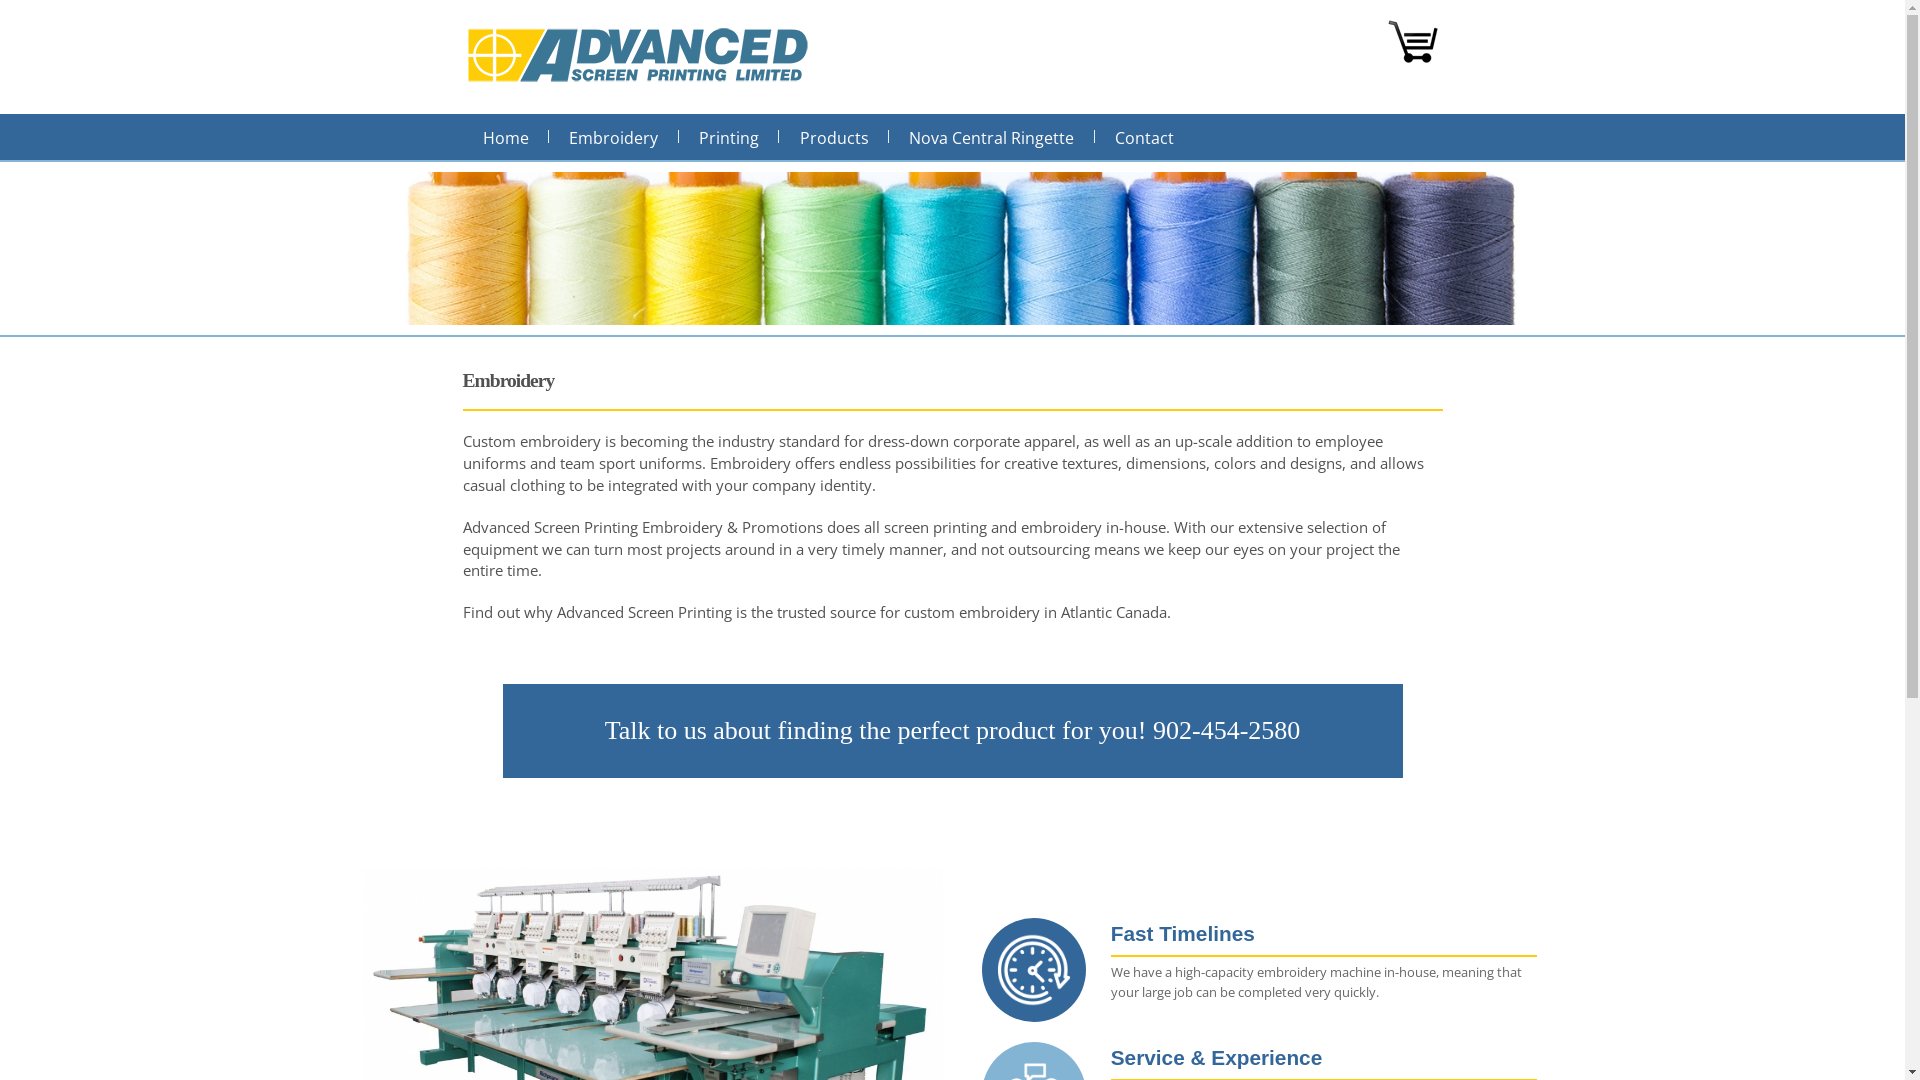  I want to click on Contact, so click(1145, 138).